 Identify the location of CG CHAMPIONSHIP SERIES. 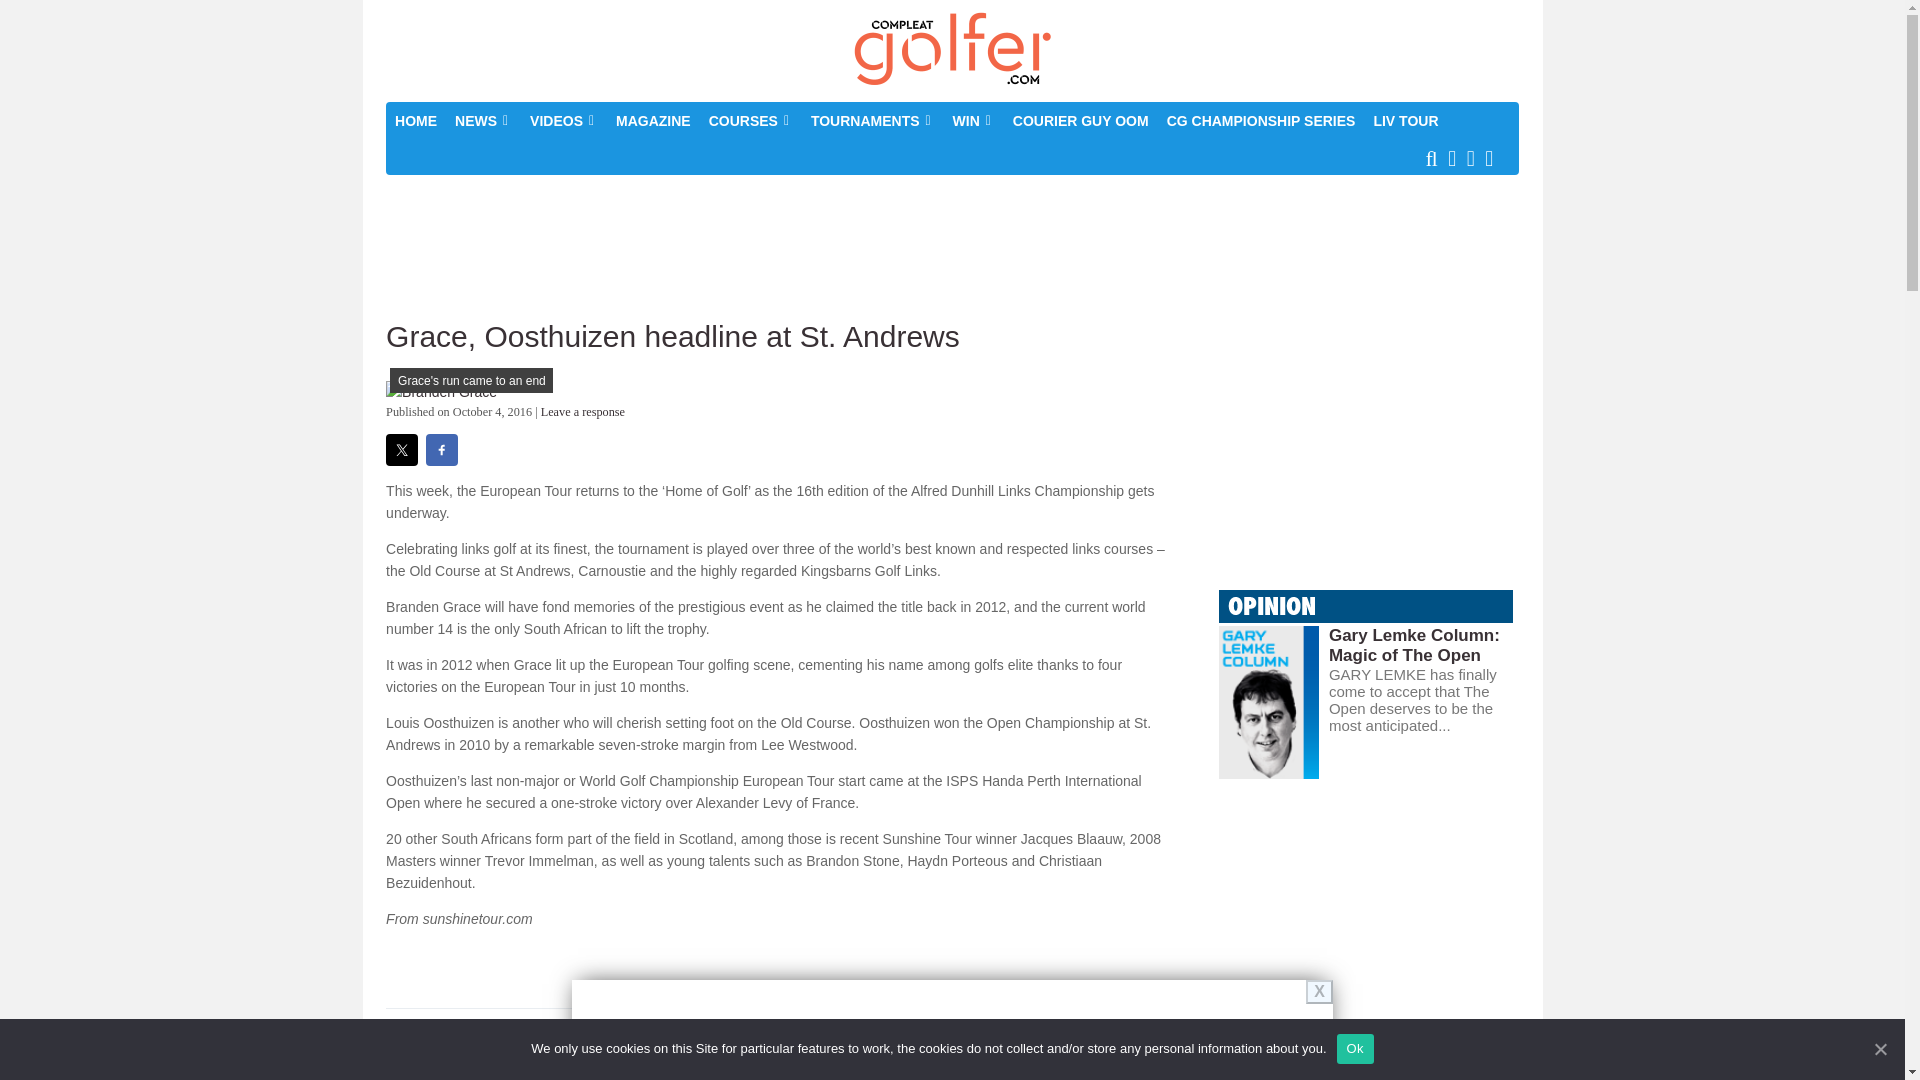
(1261, 120).